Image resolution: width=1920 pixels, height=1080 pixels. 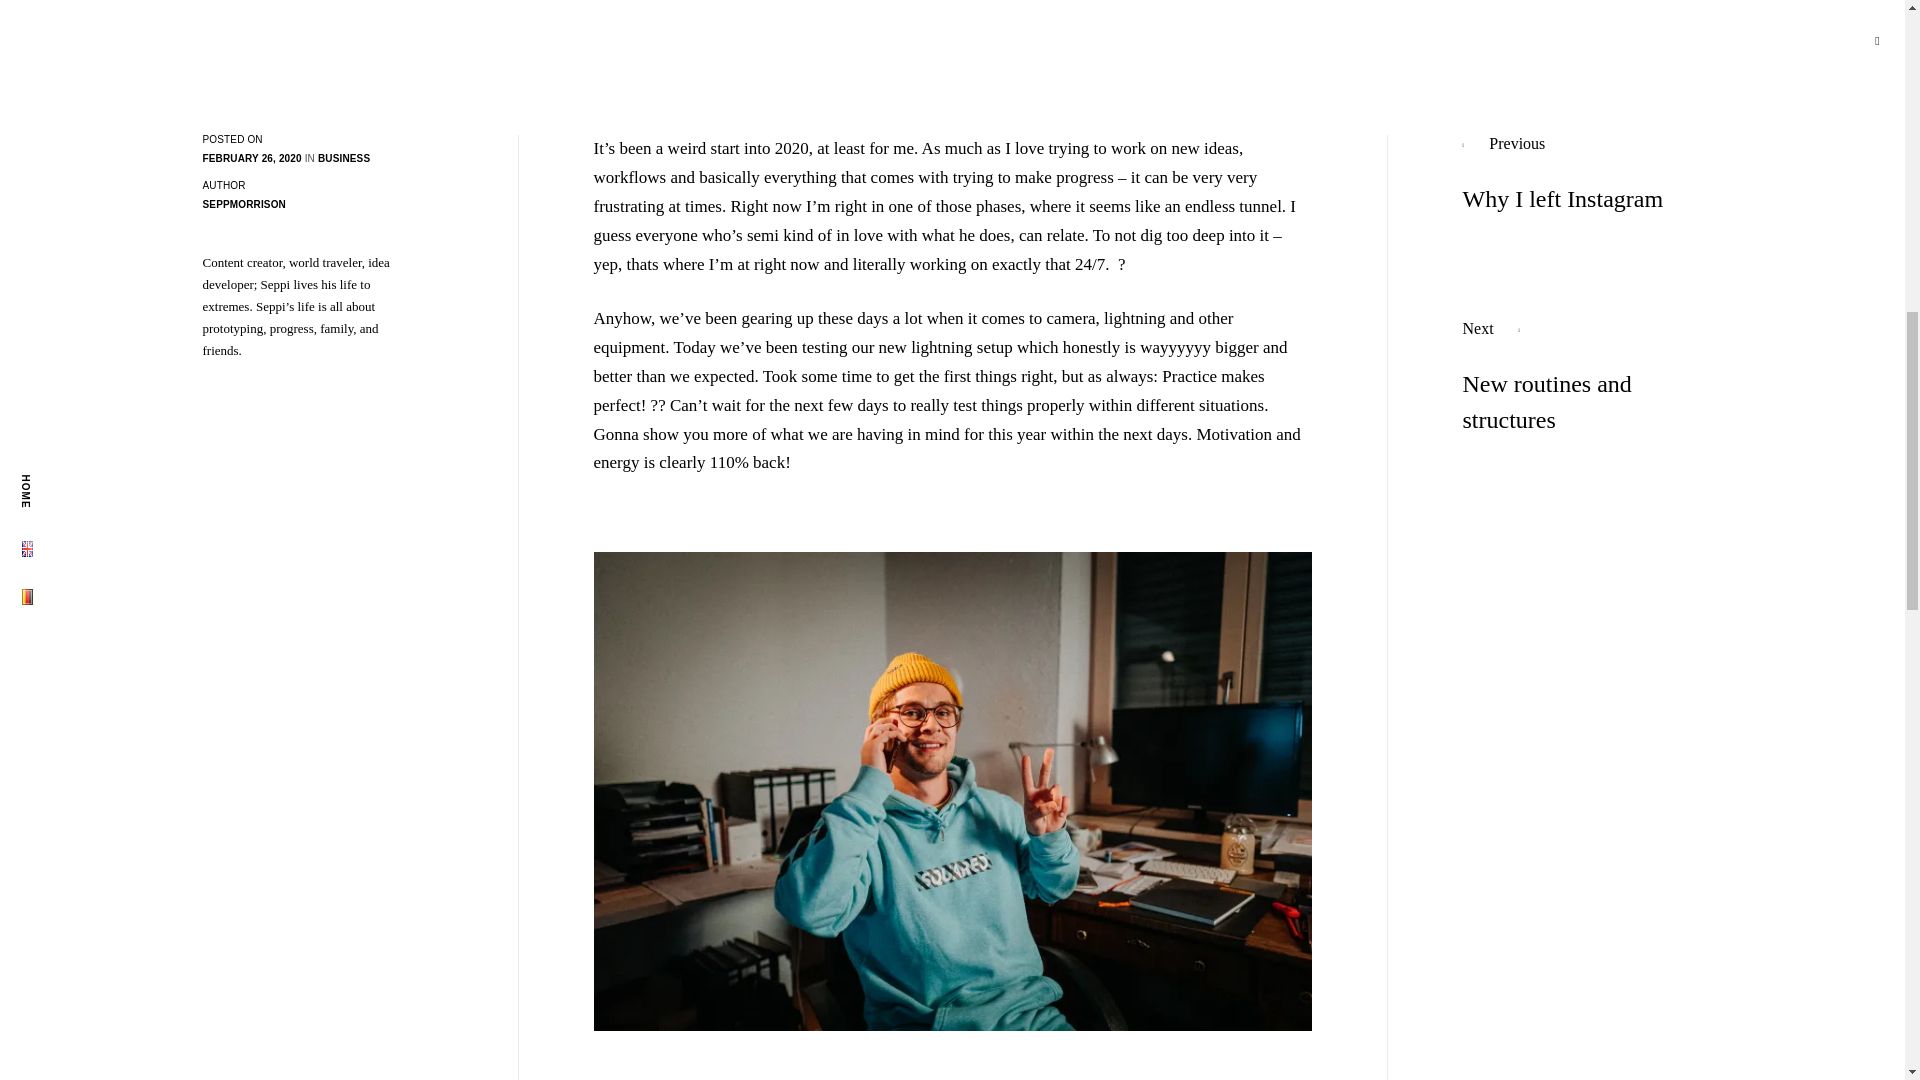 What do you see at coordinates (1581, 378) in the screenshot?
I see `BUSINESS` at bounding box center [1581, 378].